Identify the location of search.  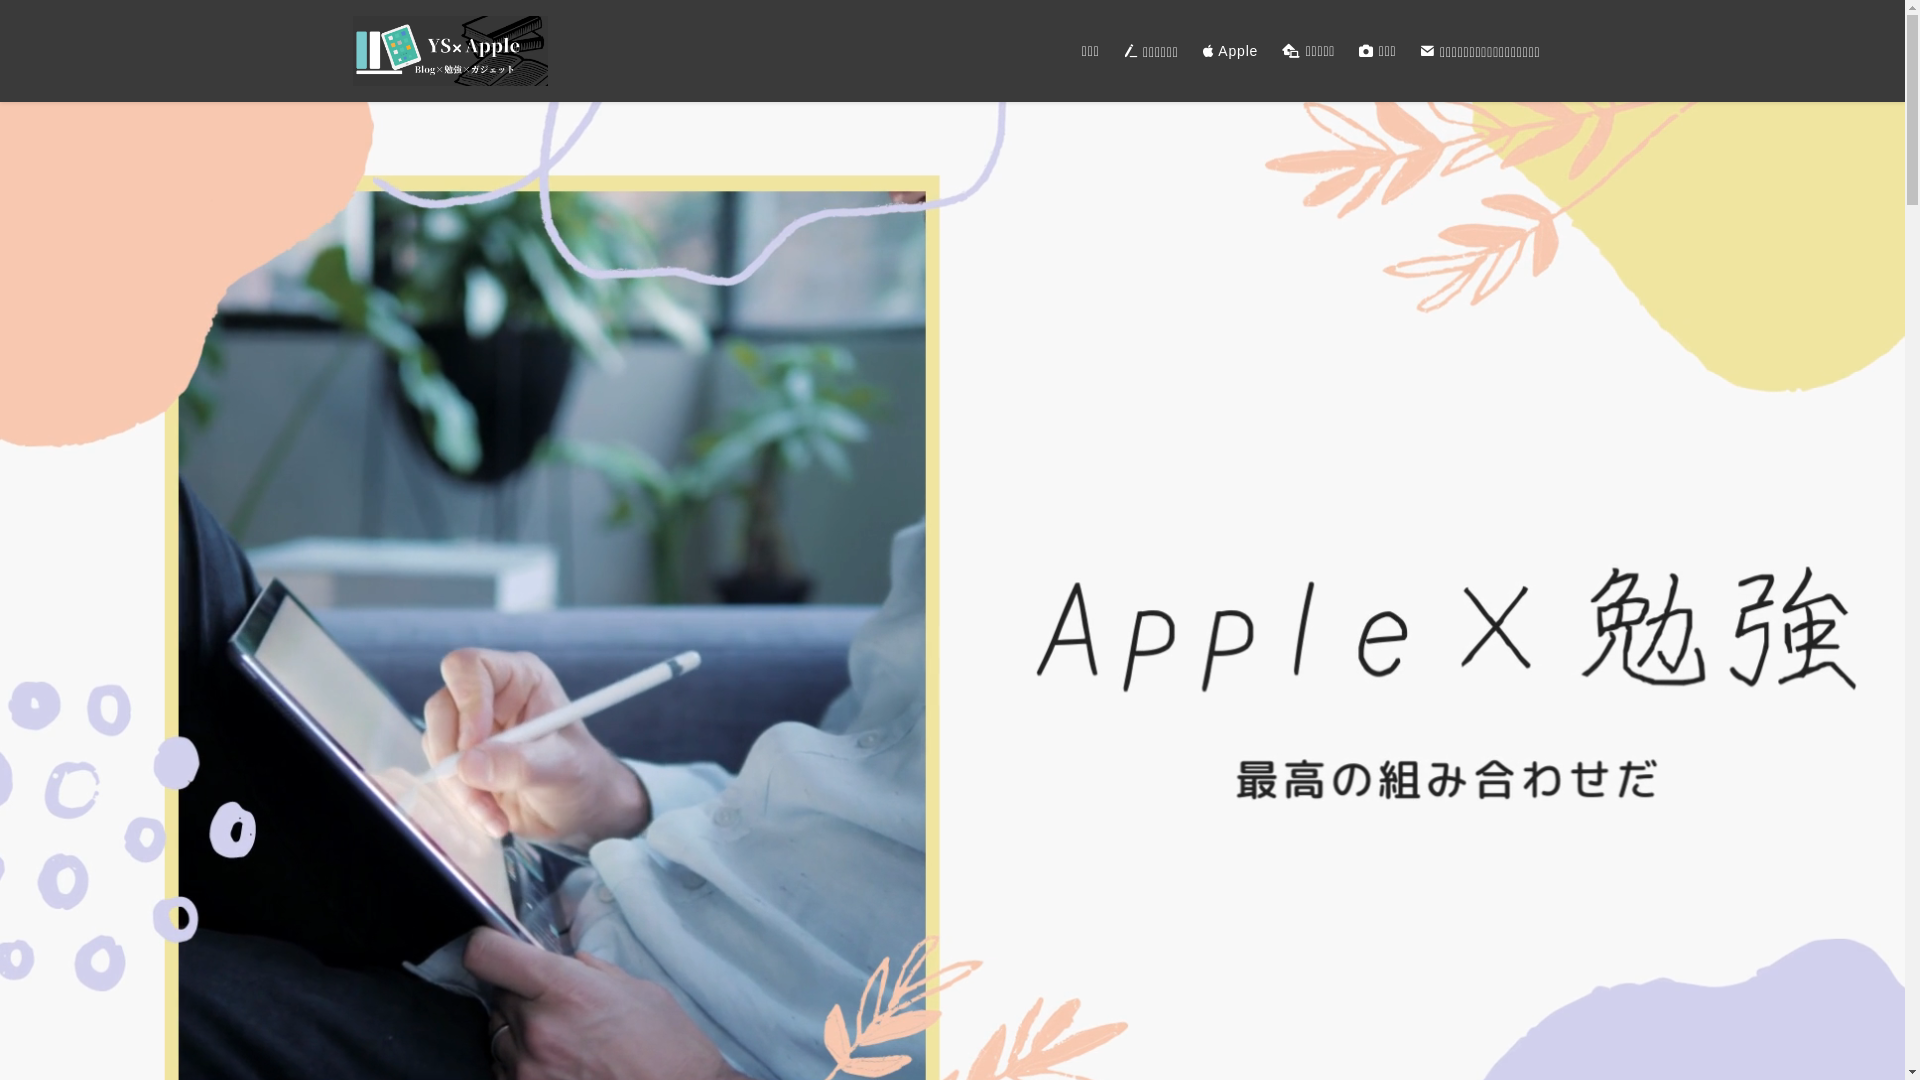
(1216, 556).